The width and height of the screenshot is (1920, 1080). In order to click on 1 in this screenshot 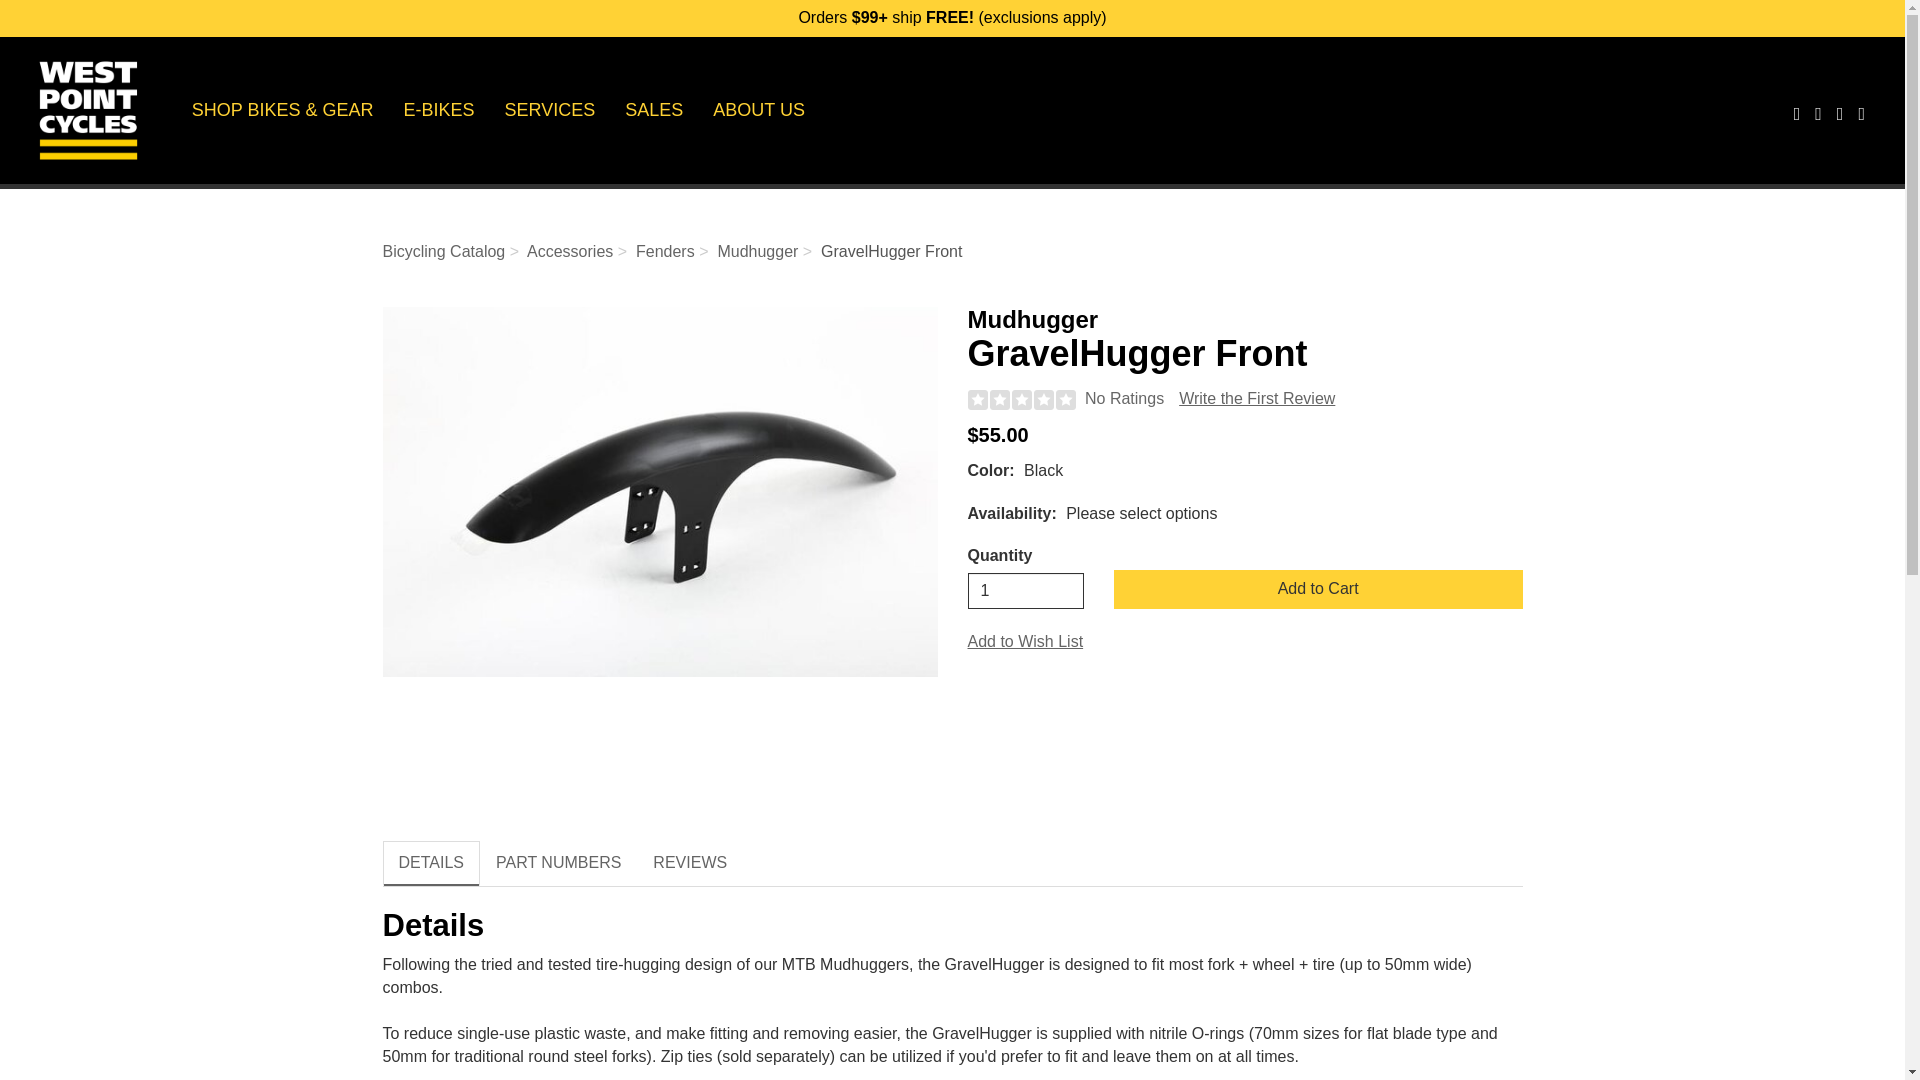, I will do `click(1026, 591)`.